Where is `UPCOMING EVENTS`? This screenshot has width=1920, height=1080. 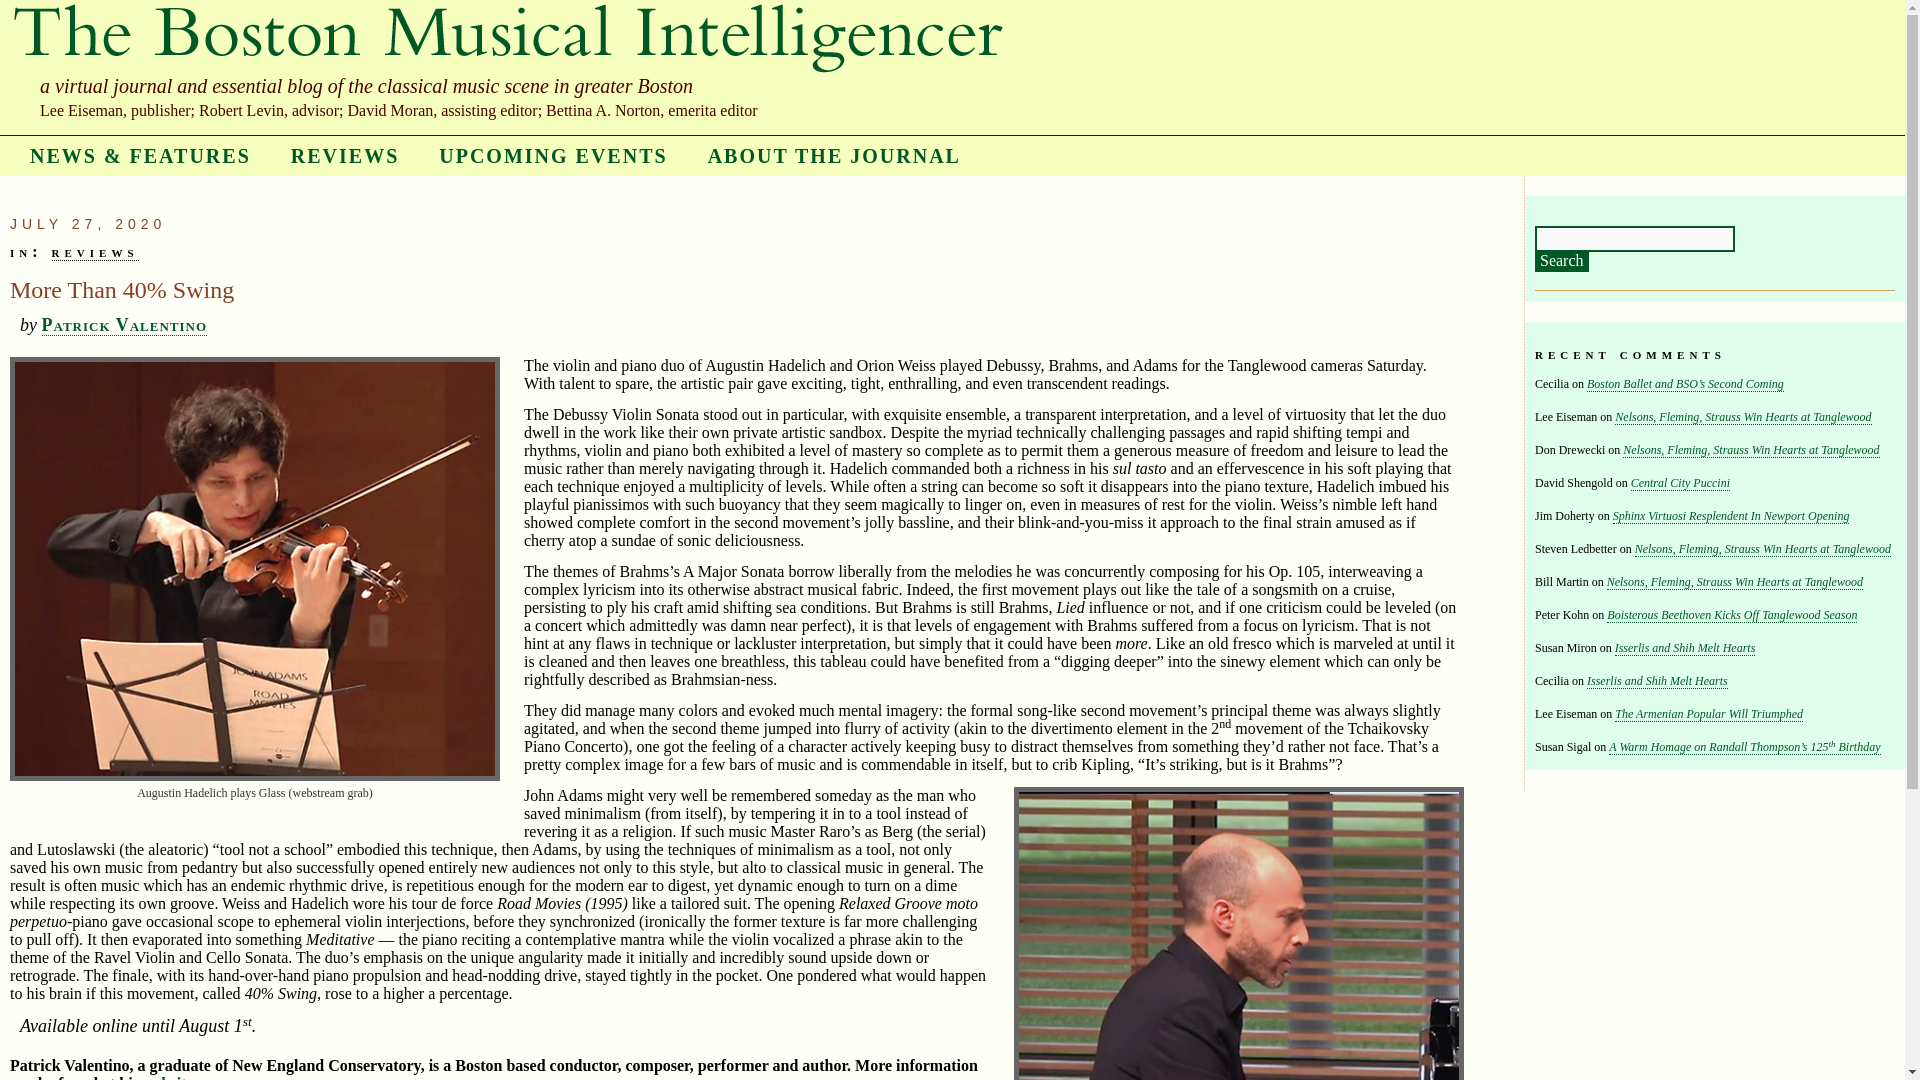
UPCOMING EVENTS is located at coordinates (552, 156).